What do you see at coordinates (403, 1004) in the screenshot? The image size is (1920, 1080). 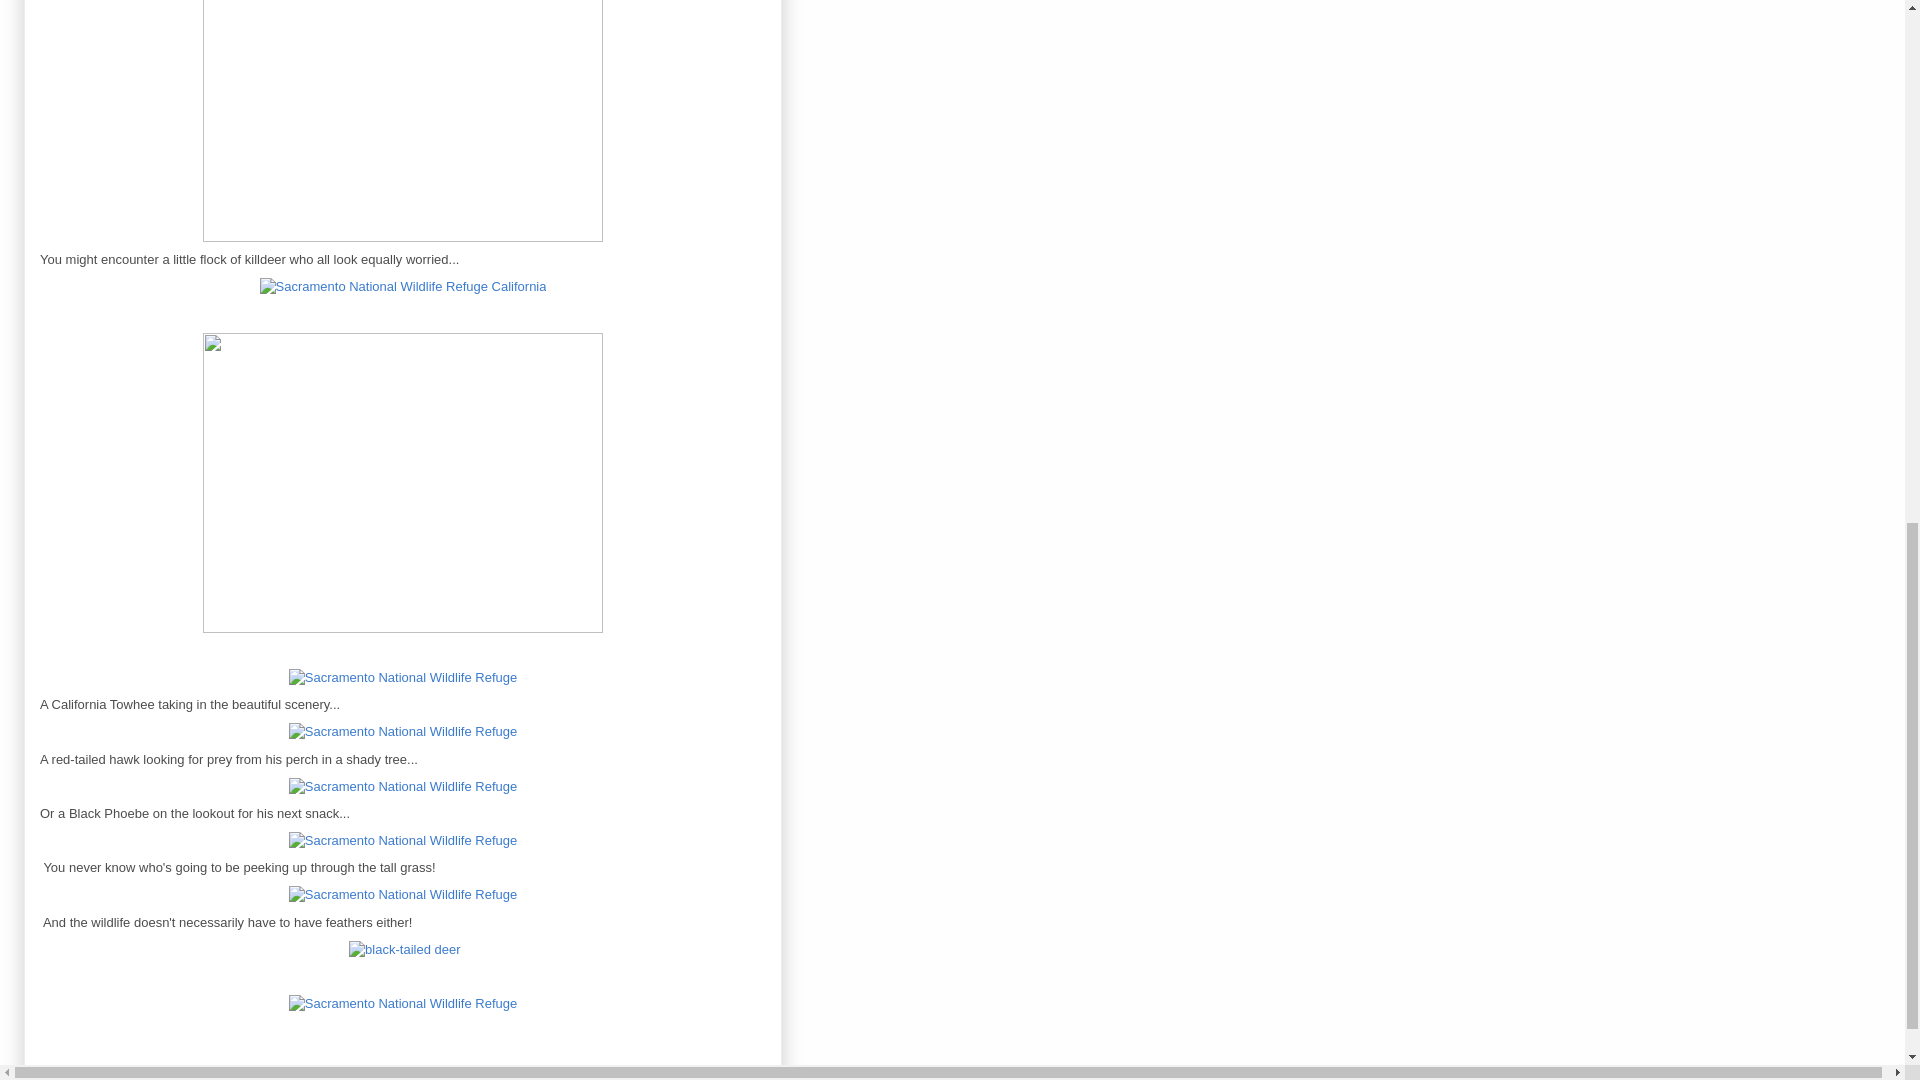 I see `black-tailed deer` at bounding box center [403, 1004].